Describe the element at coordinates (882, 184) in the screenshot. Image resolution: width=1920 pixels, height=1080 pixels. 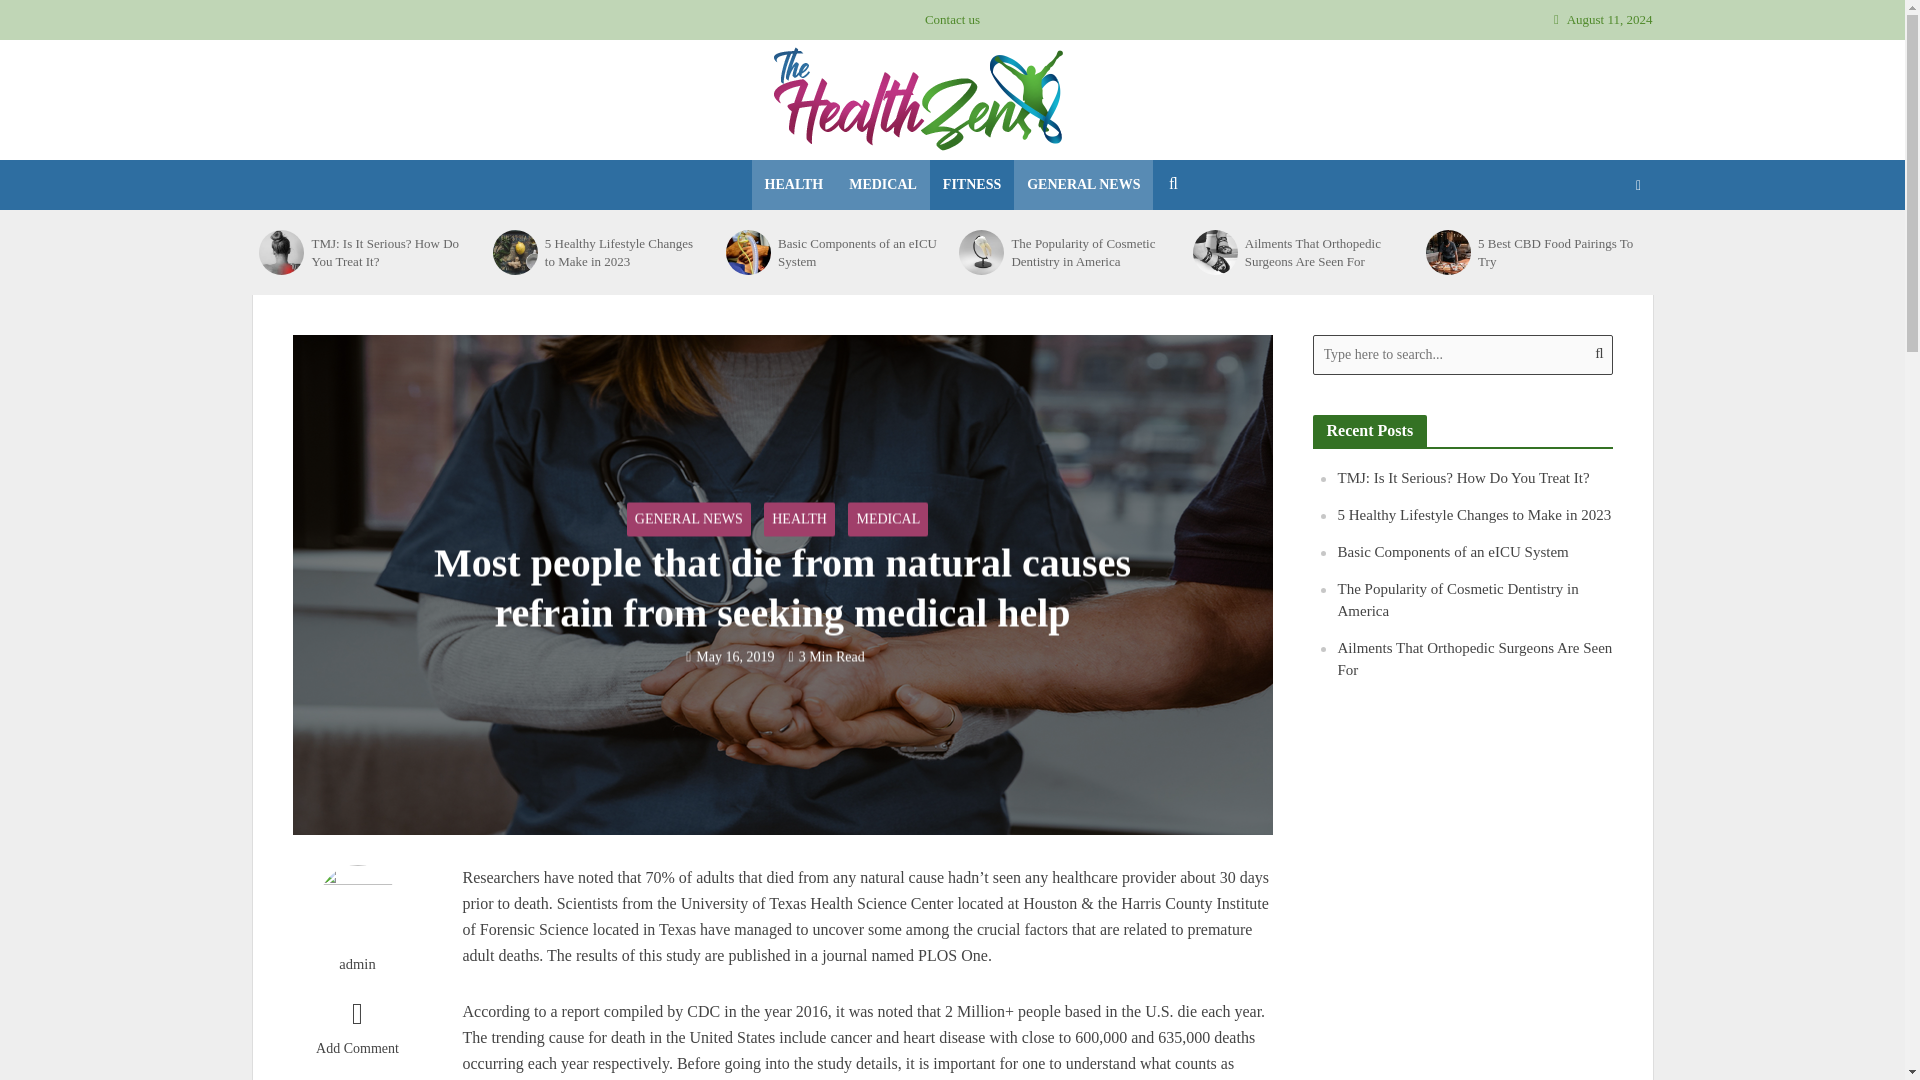
I see `MEDICAL` at that location.